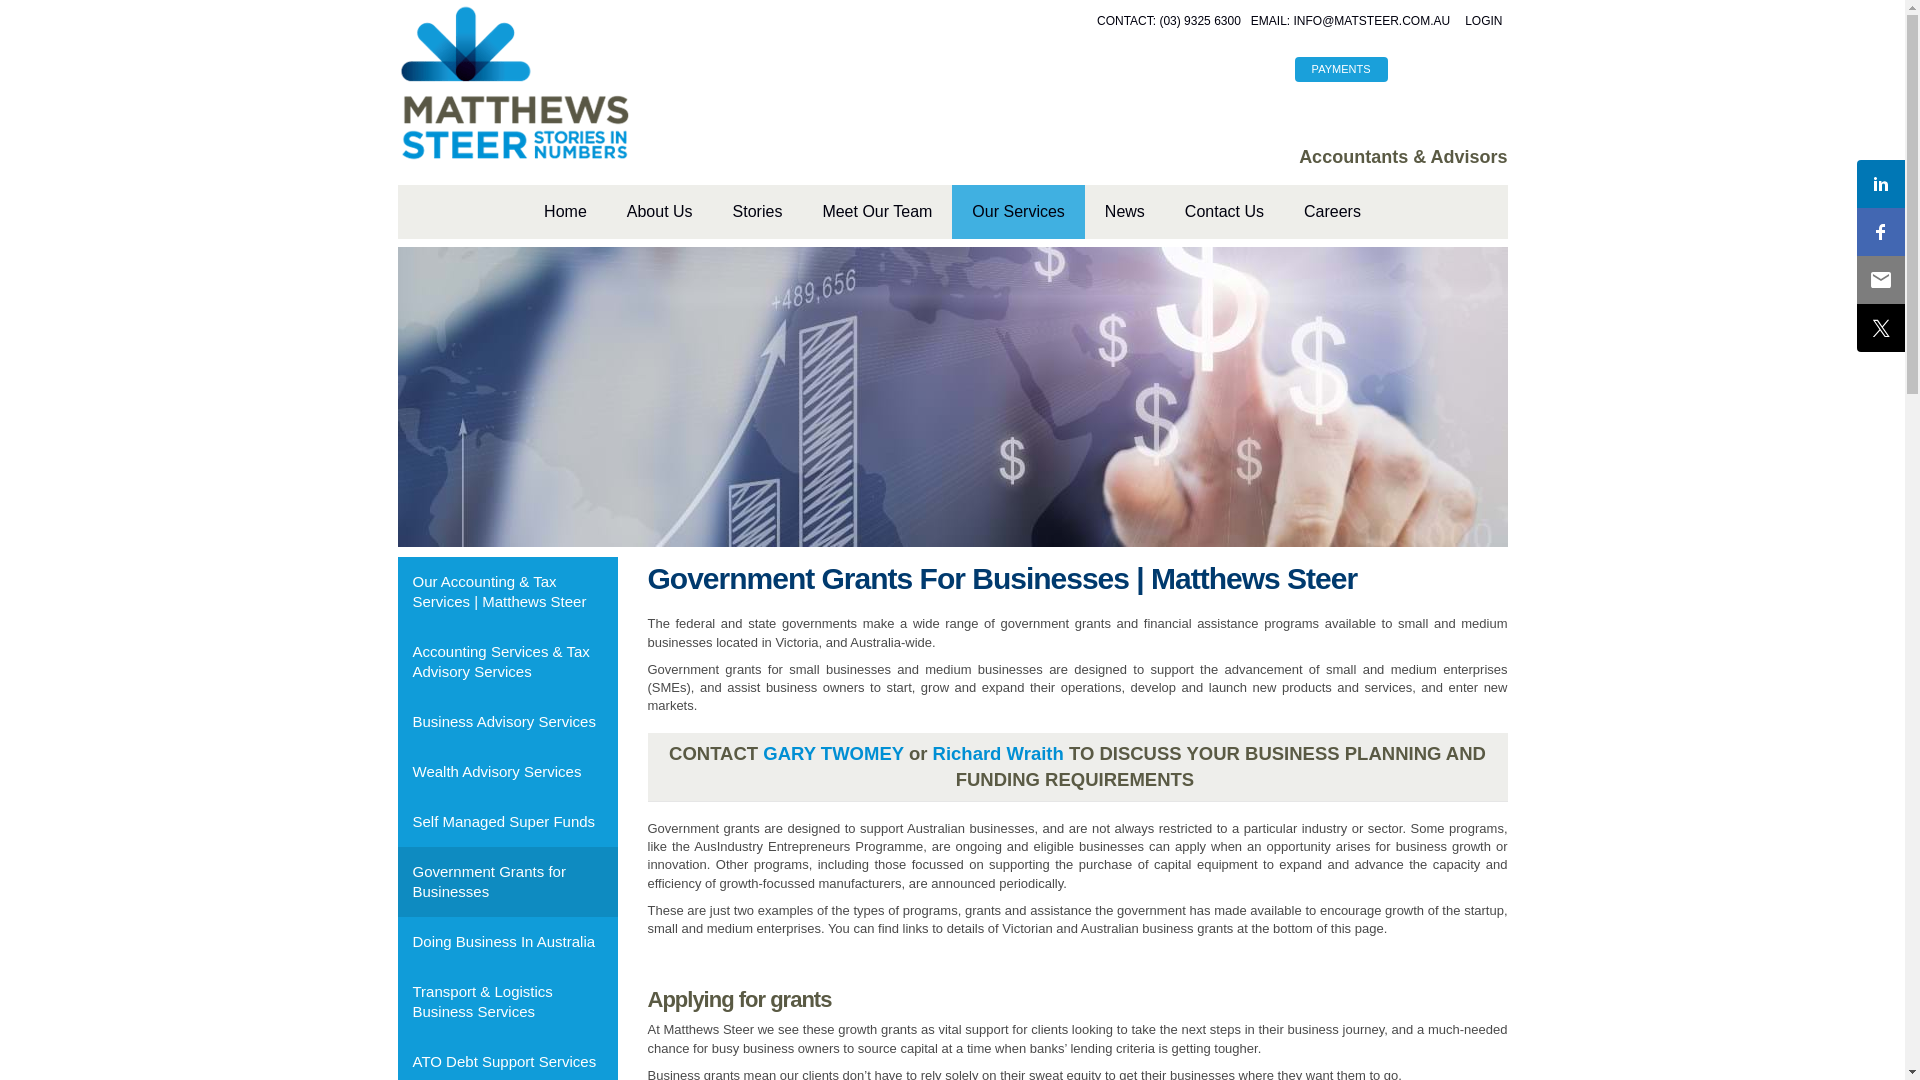 The image size is (1920, 1080). Describe the element at coordinates (758, 212) in the screenshot. I see `Stories` at that location.